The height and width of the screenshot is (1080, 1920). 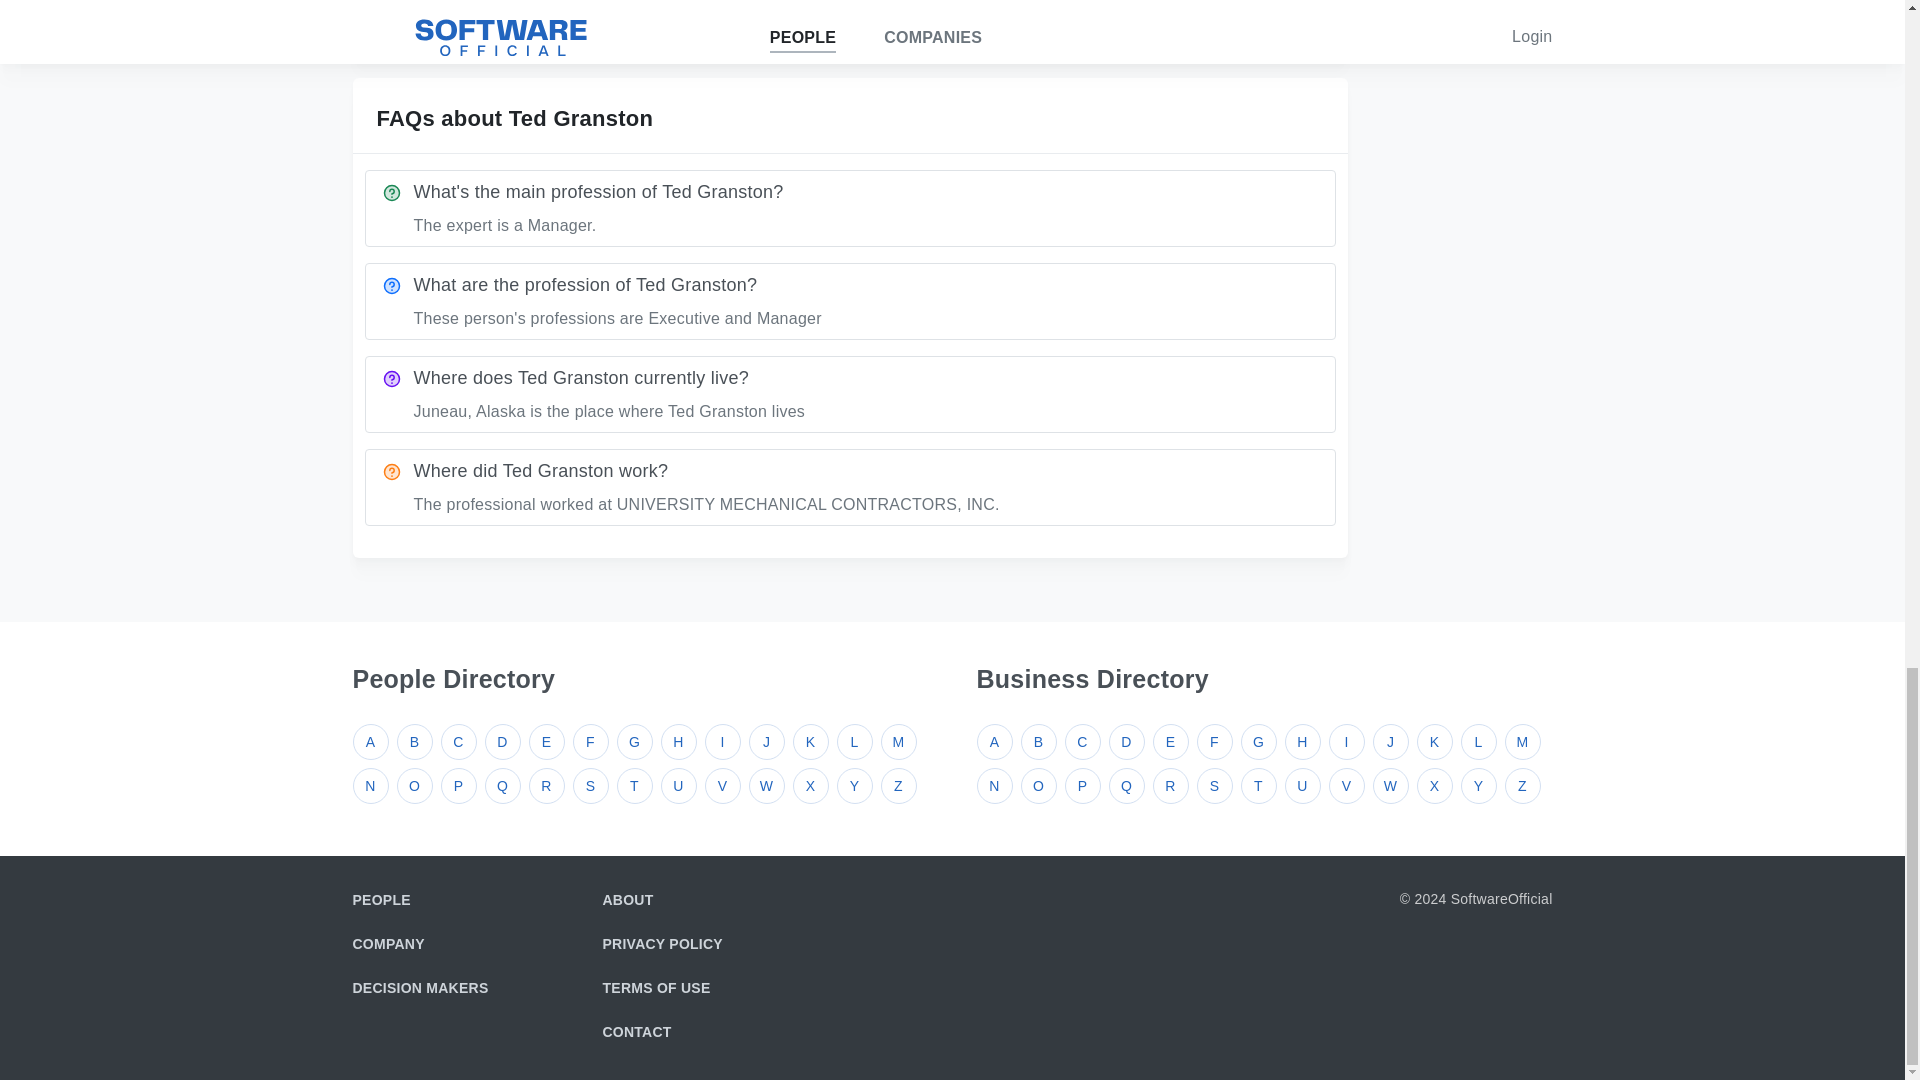 What do you see at coordinates (678, 742) in the screenshot?
I see `H` at bounding box center [678, 742].